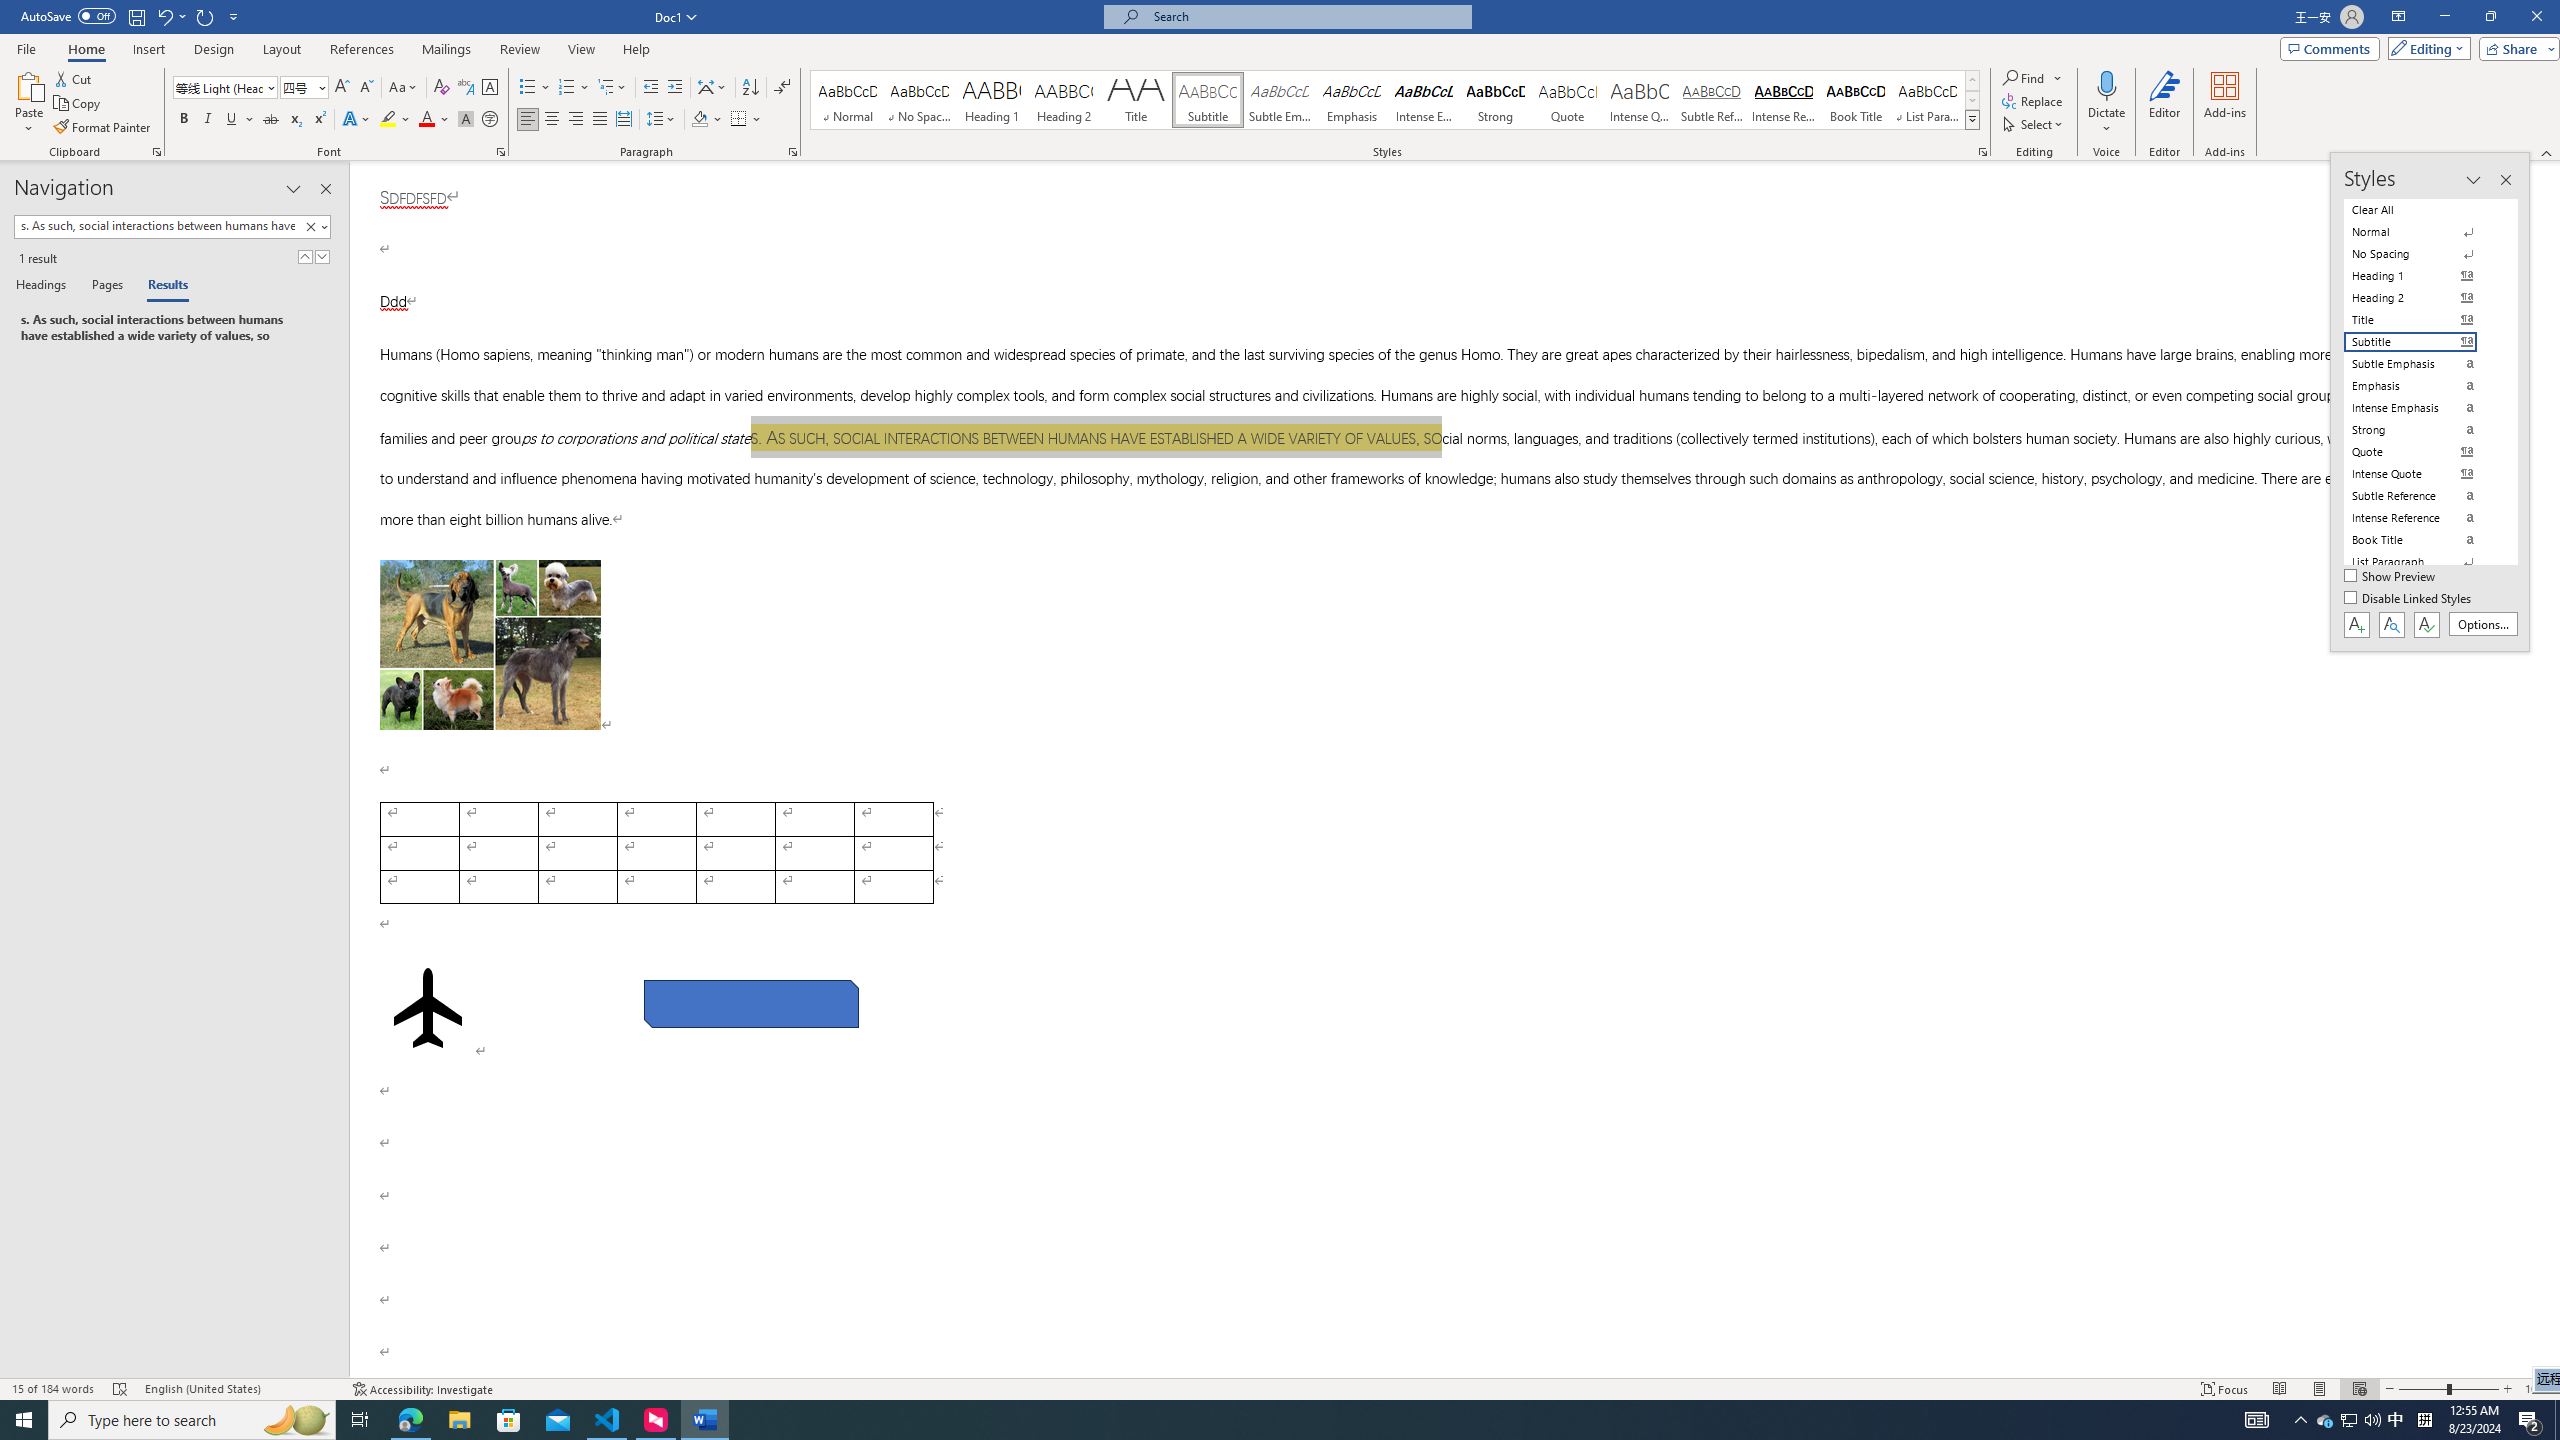 Image resolution: width=2560 pixels, height=1440 pixels. Describe the element at coordinates (2106, 85) in the screenshot. I see `Dictate` at that location.